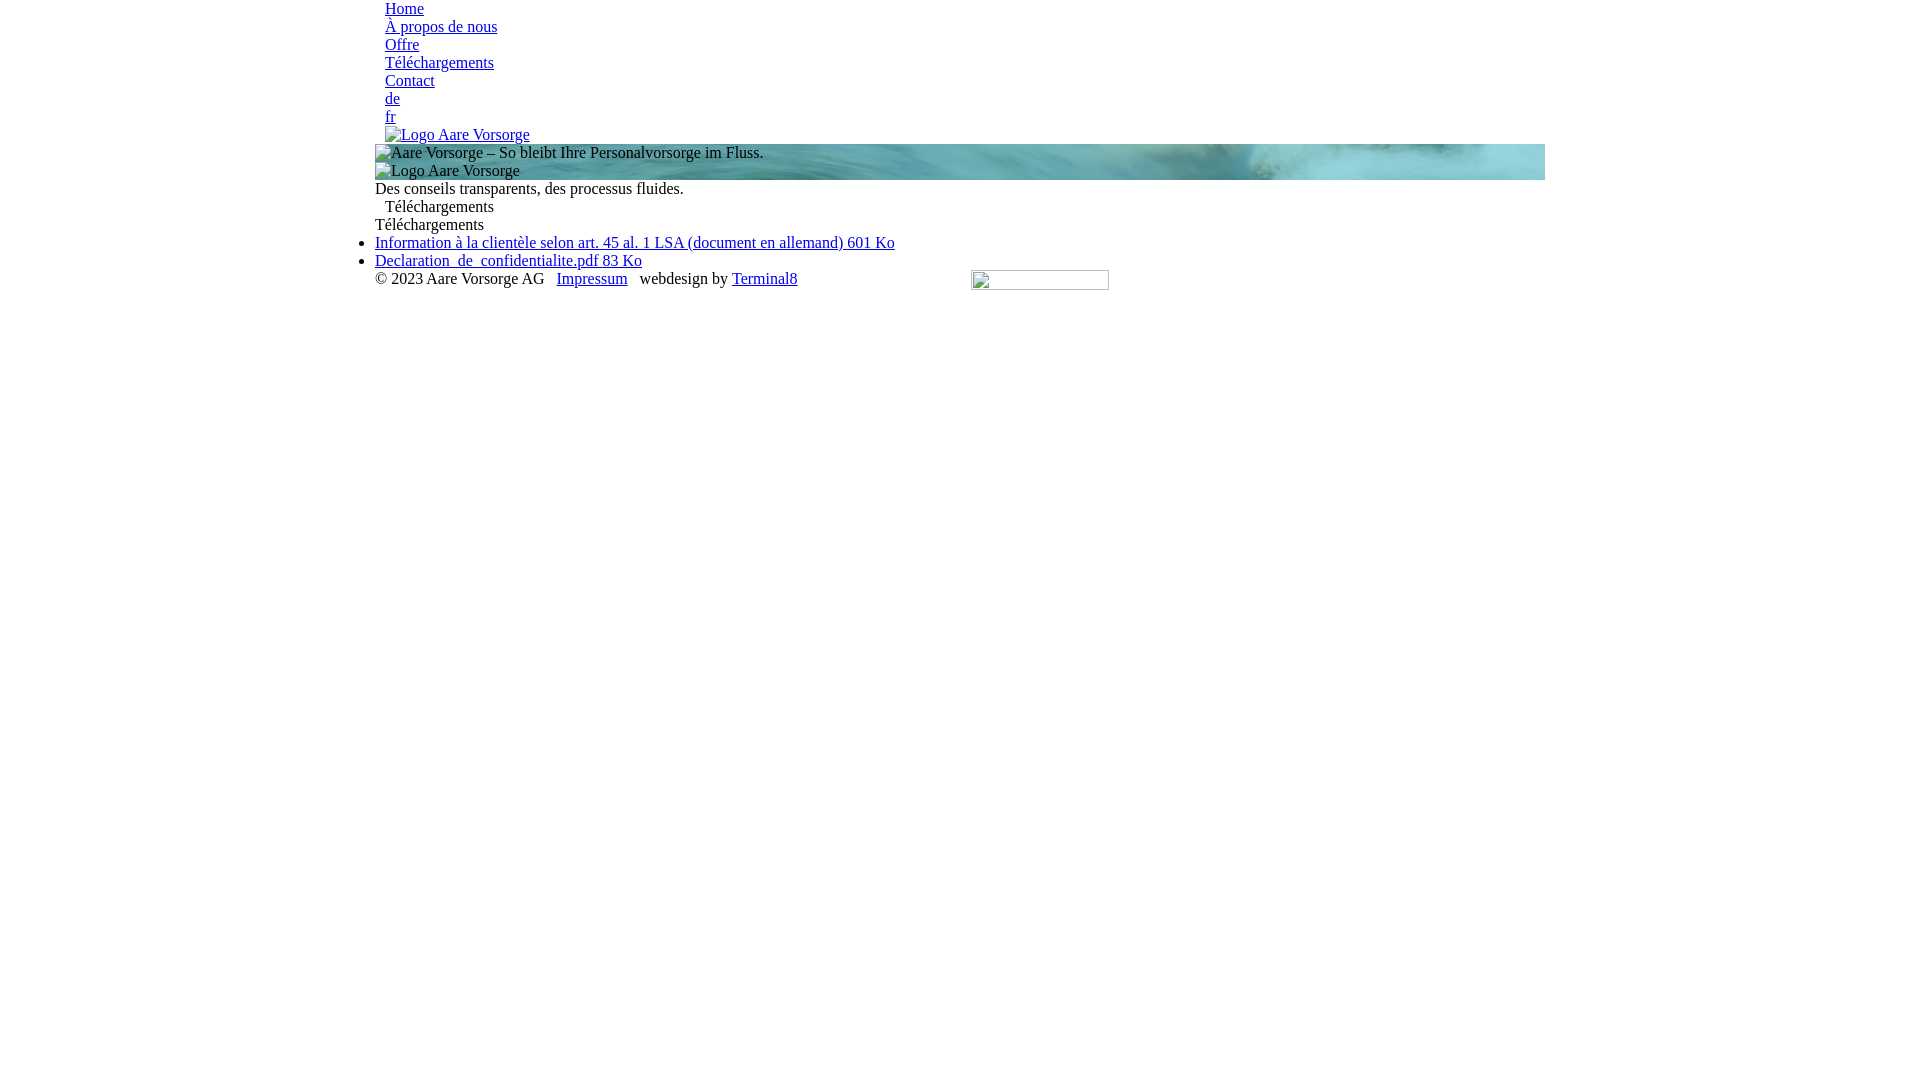 Image resolution: width=1920 pixels, height=1080 pixels. What do you see at coordinates (404, 8) in the screenshot?
I see `Home` at bounding box center [404, 8].